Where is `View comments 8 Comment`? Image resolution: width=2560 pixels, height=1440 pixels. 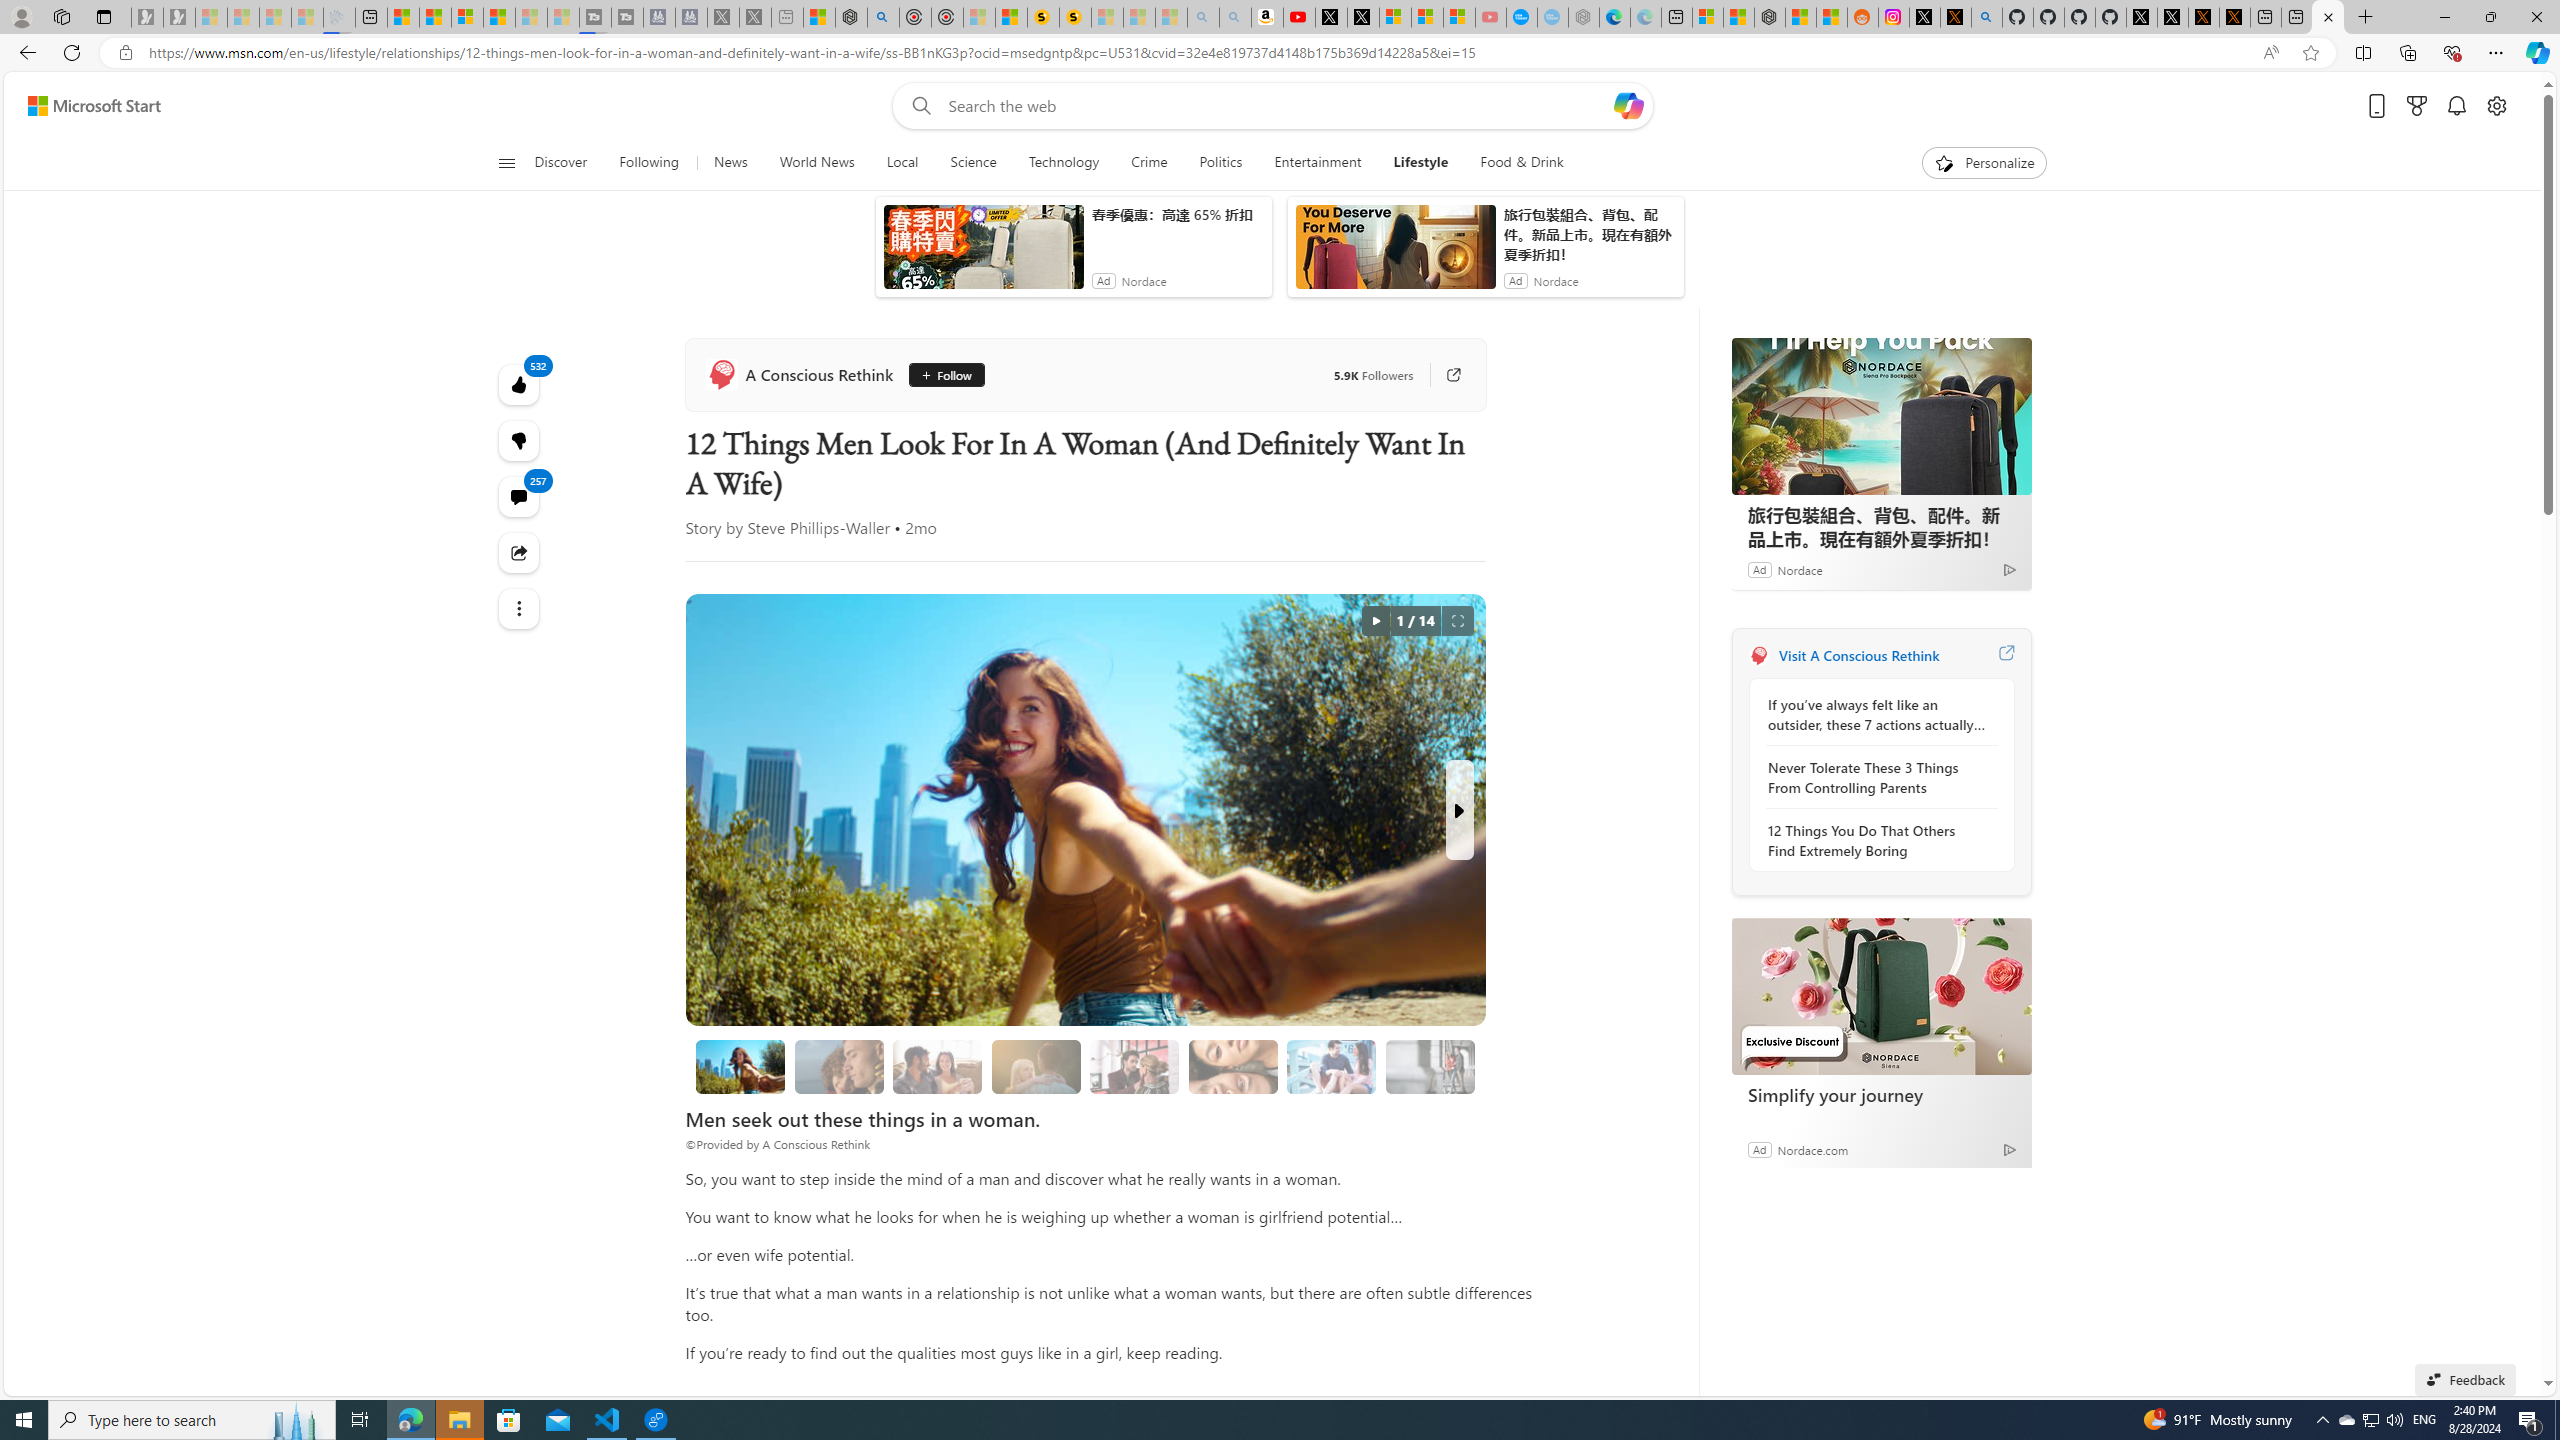 View comments 8 Comment is located at coordinates (1242, 576).